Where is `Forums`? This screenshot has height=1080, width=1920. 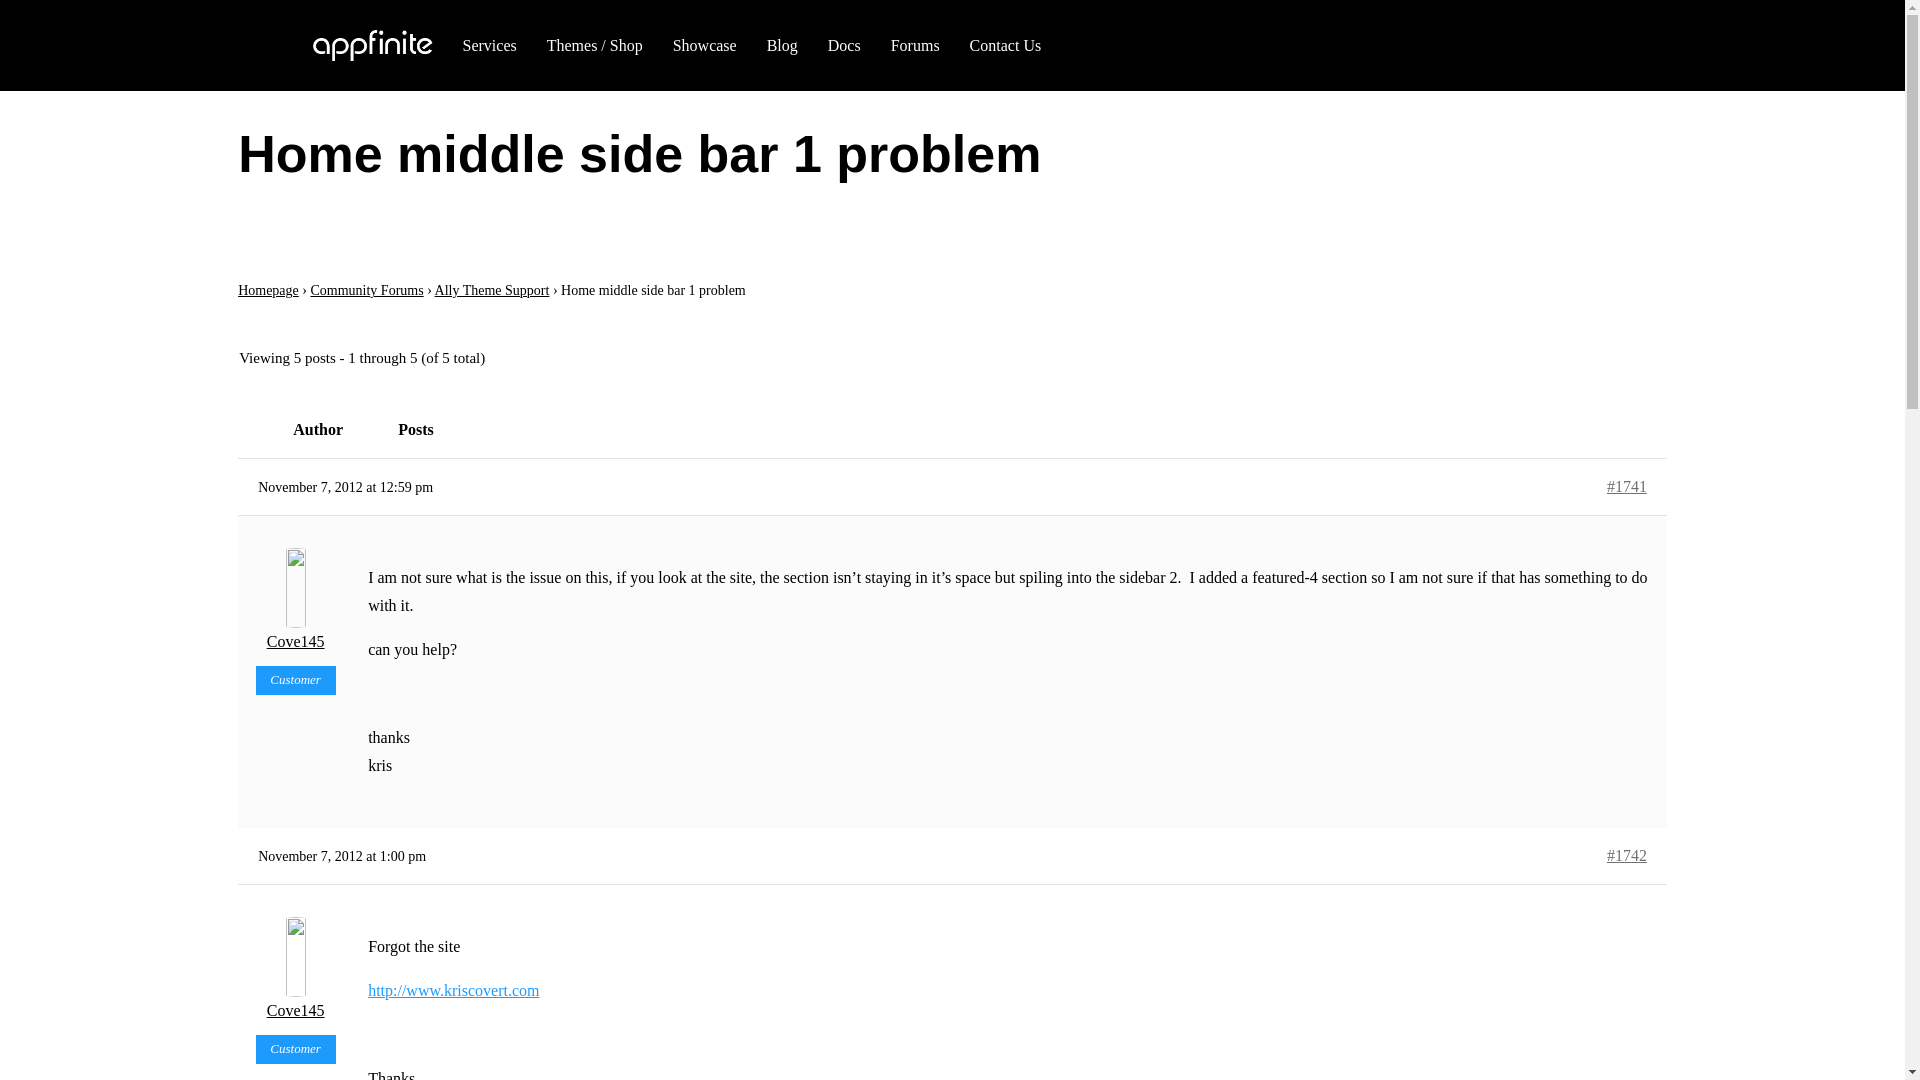 Forums is located at coordinates (915, 46).